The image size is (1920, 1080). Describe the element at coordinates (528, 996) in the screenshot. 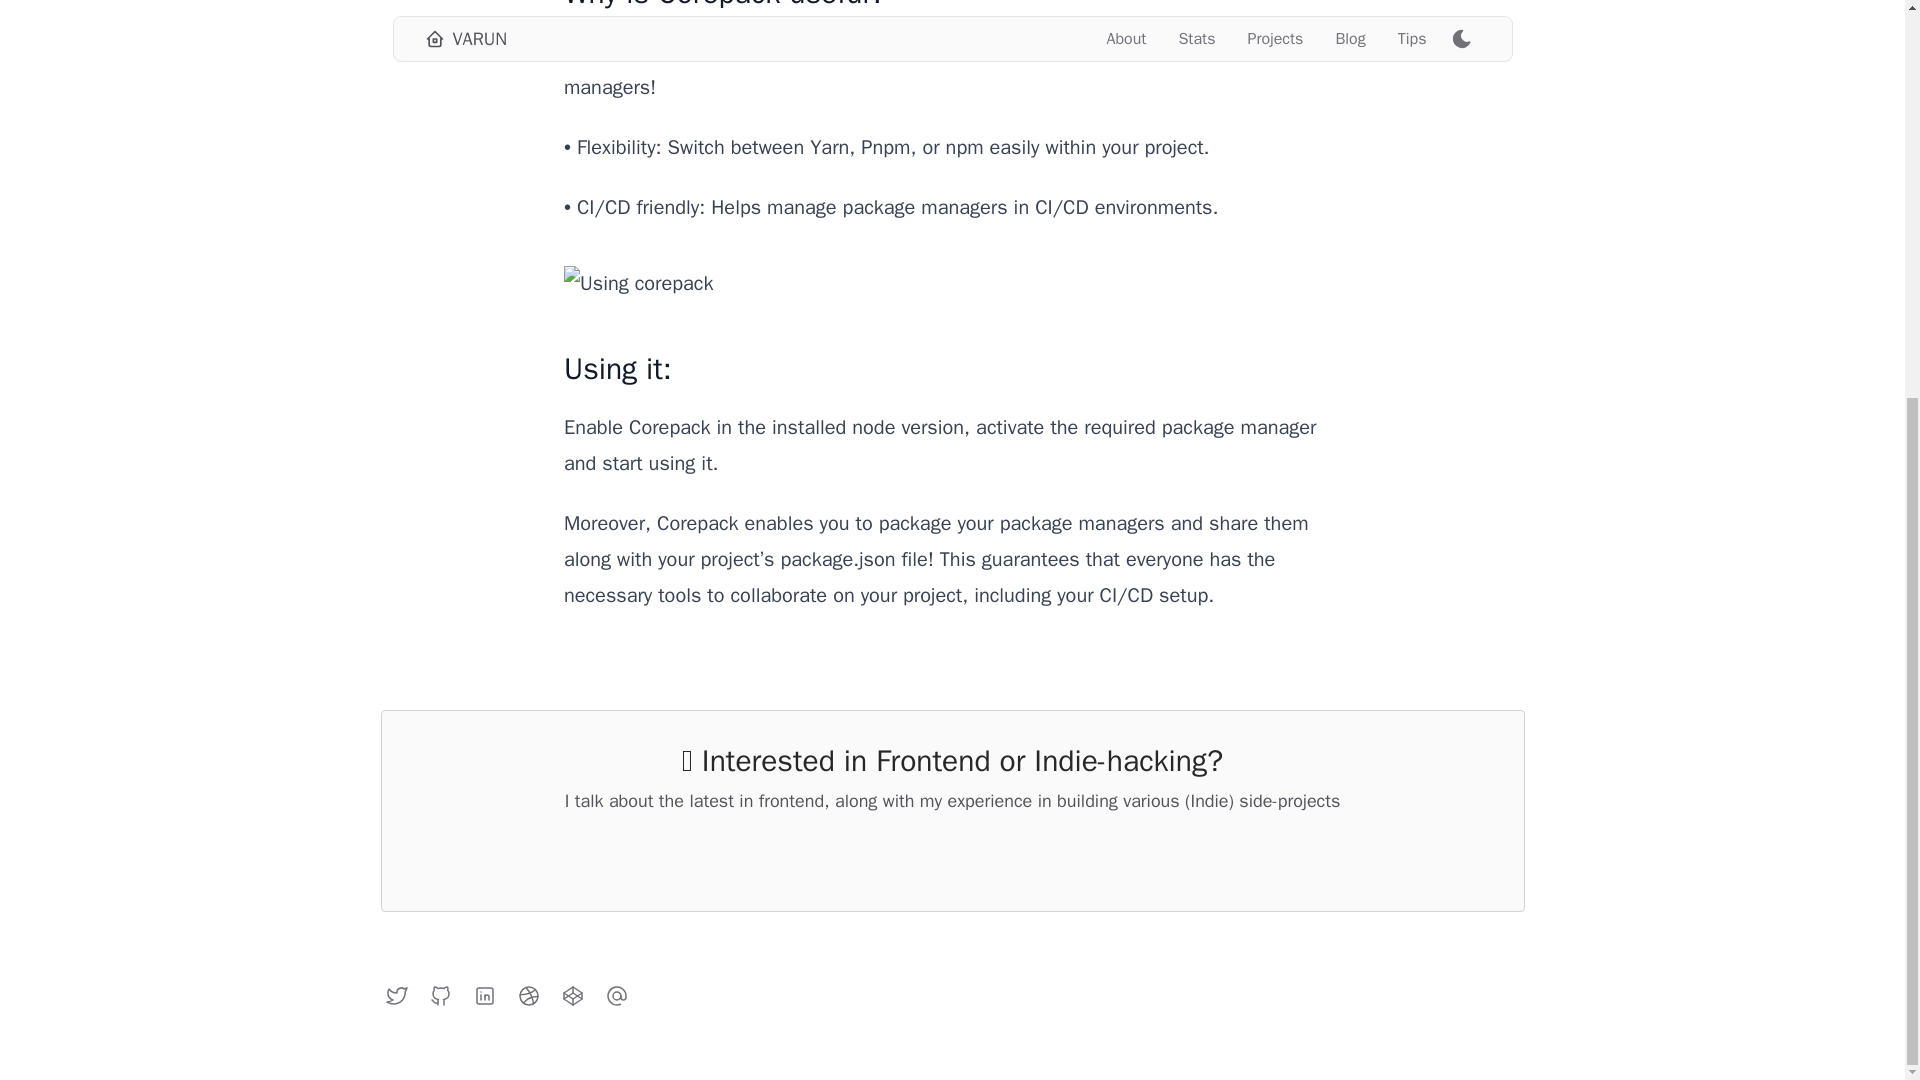

I see `Dribbble` at that location.